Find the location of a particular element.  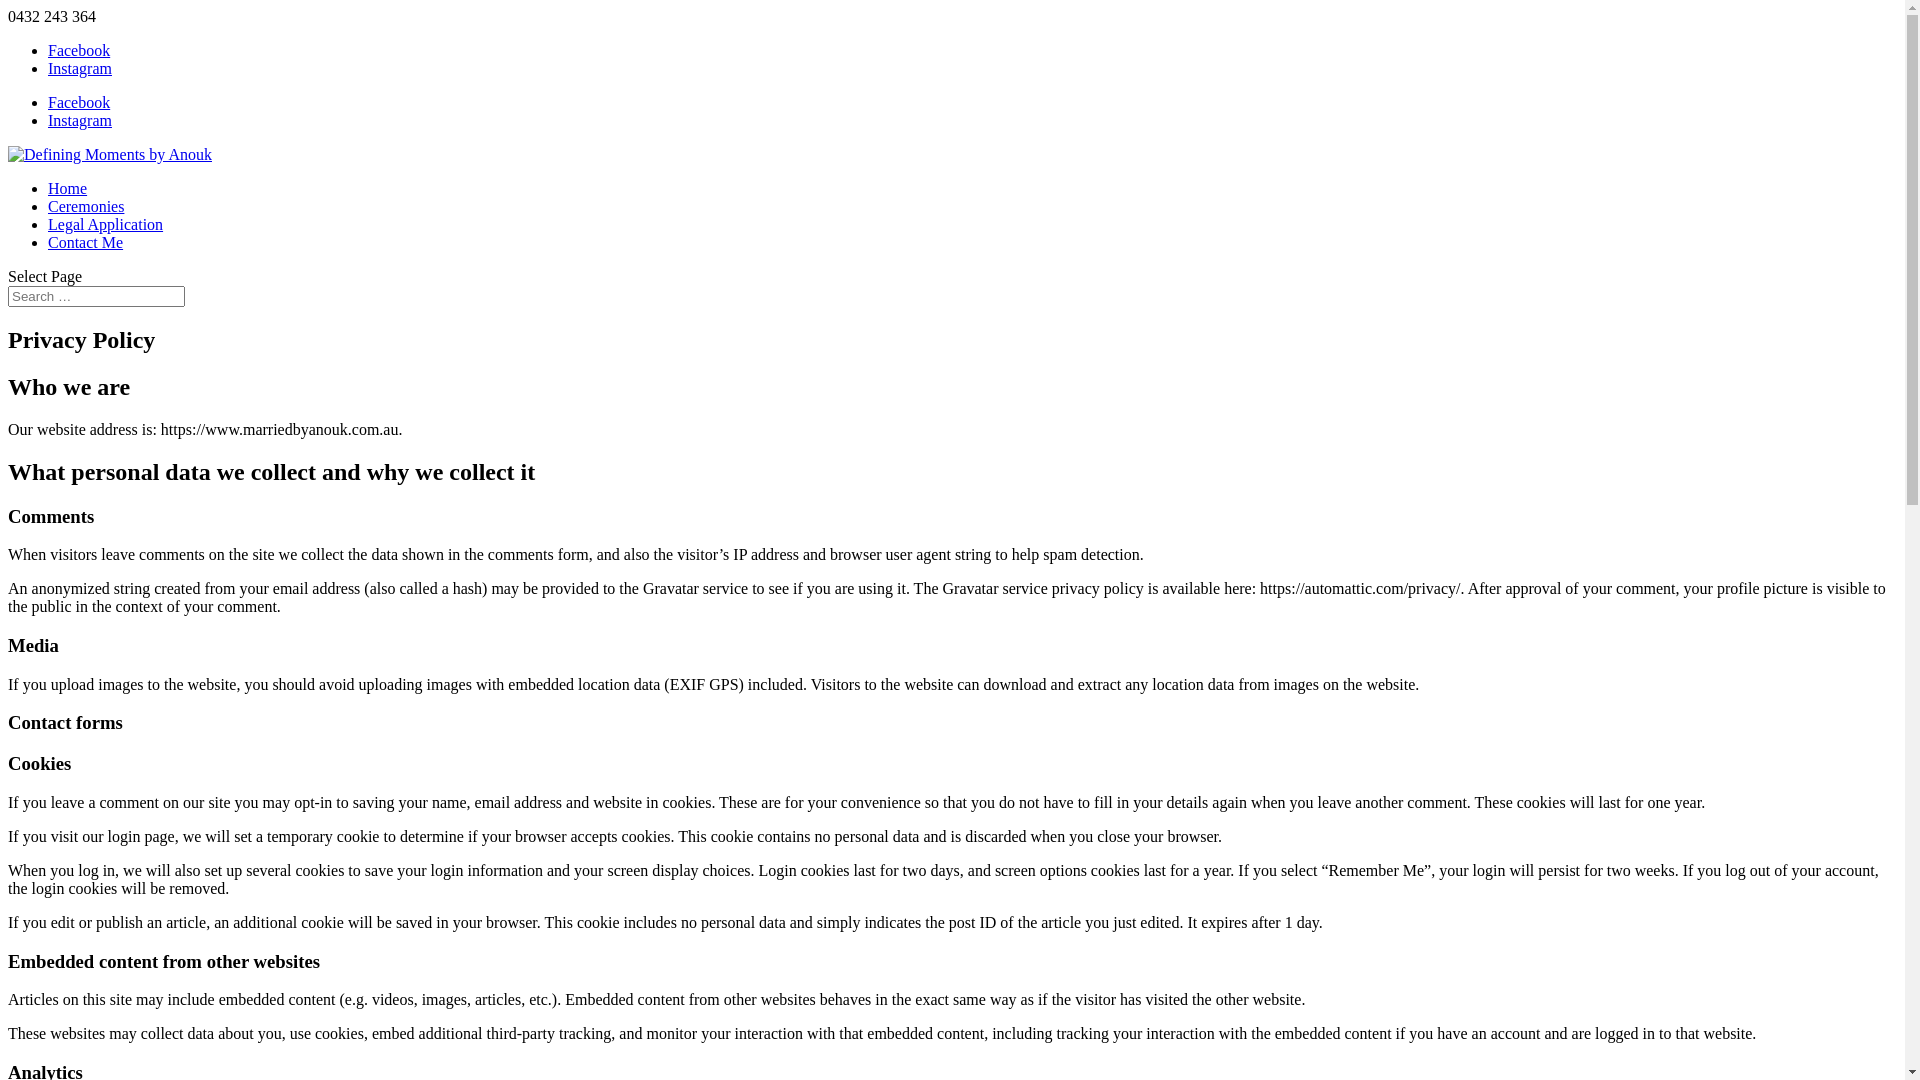

Ceremonies is located at coordinates (86, 206).